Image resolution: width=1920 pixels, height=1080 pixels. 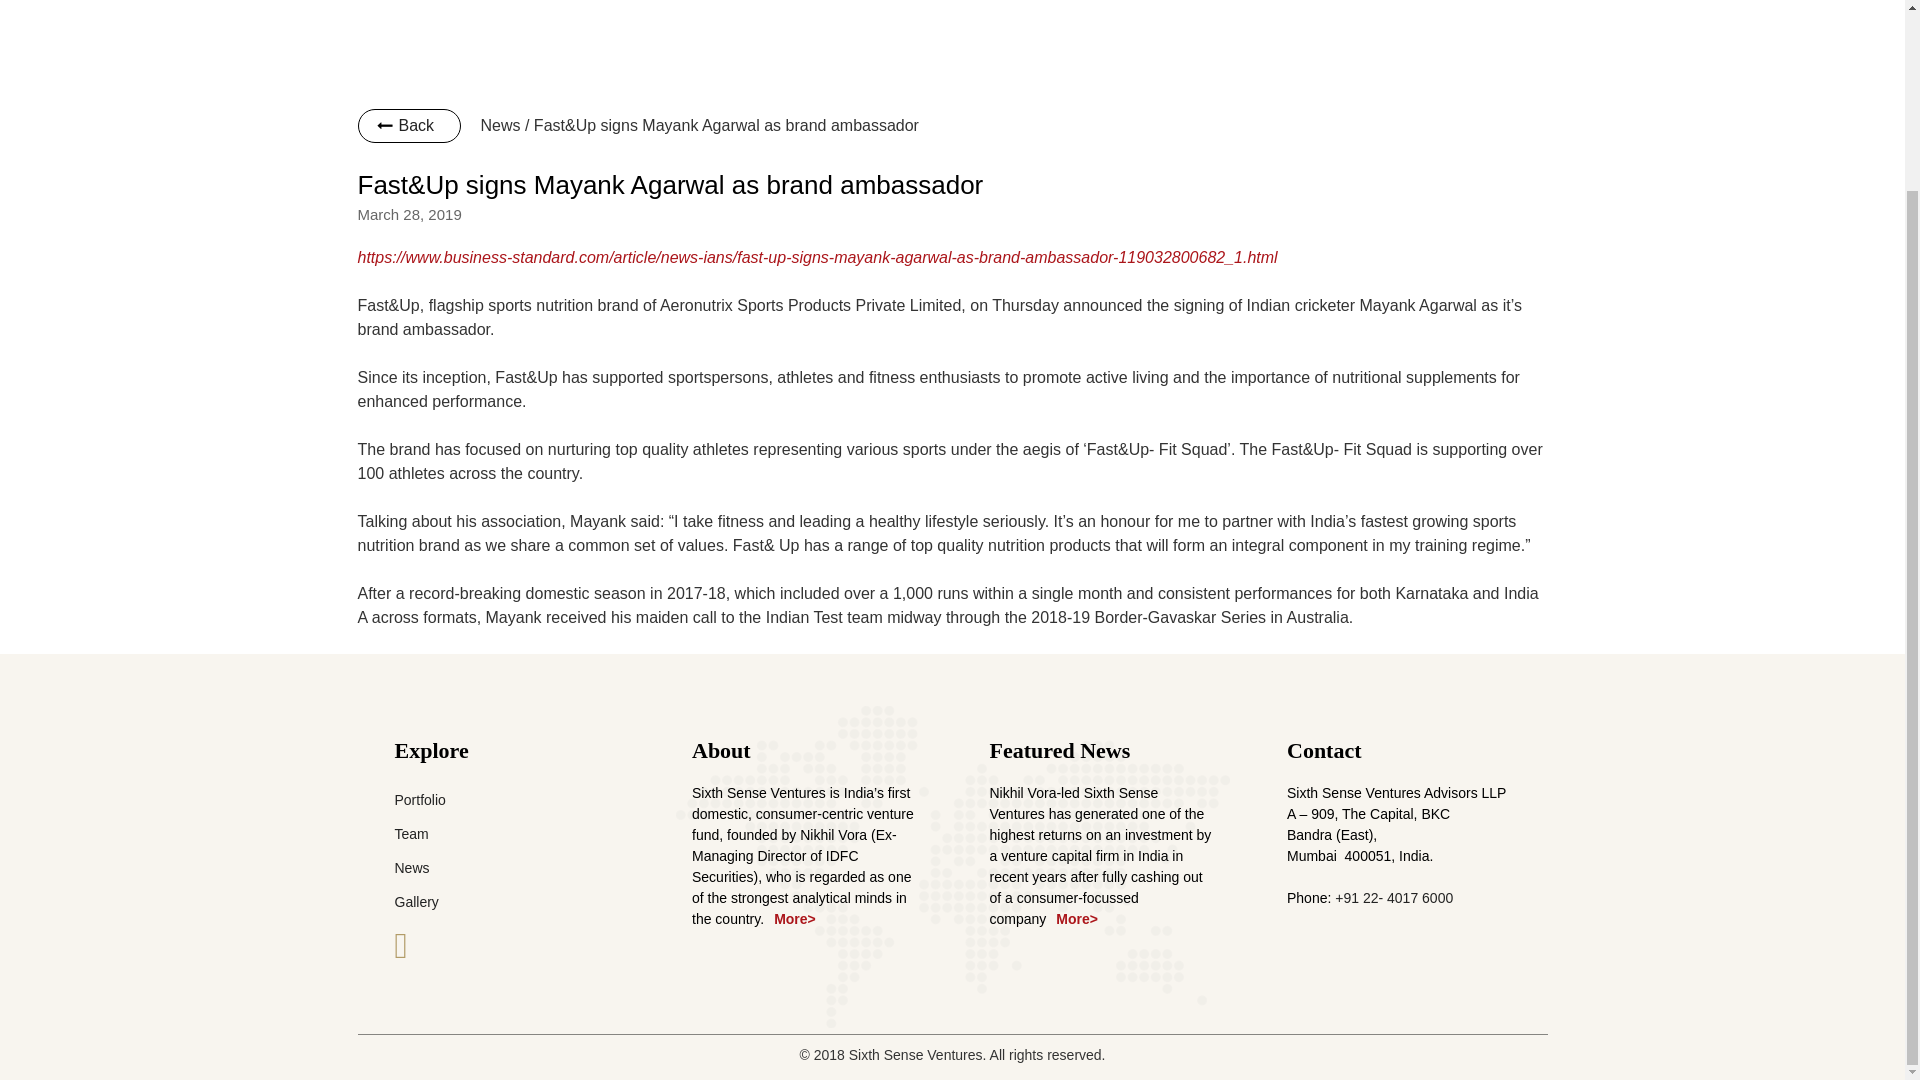 I want to click on Back, so click(x=410, y=126).